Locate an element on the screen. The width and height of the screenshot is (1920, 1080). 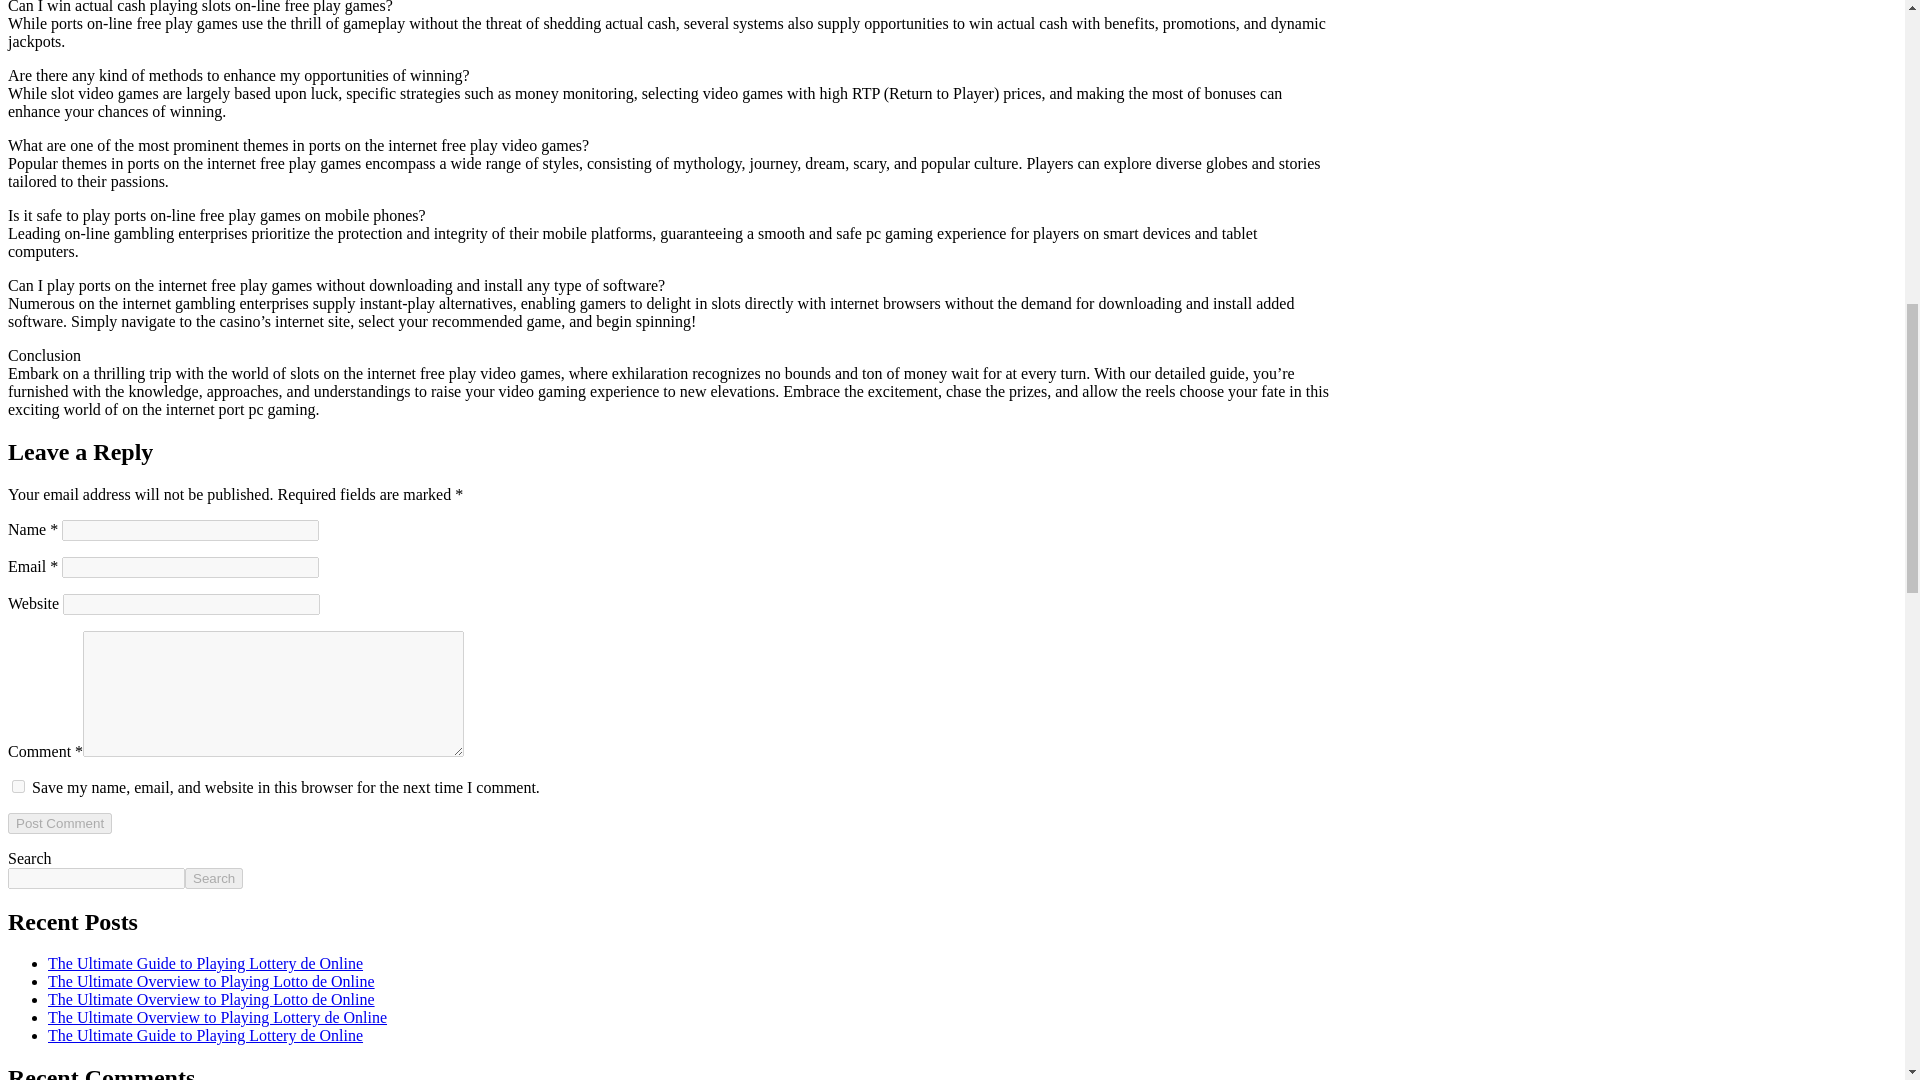
Post Comment is located at coordinates (59, 823).